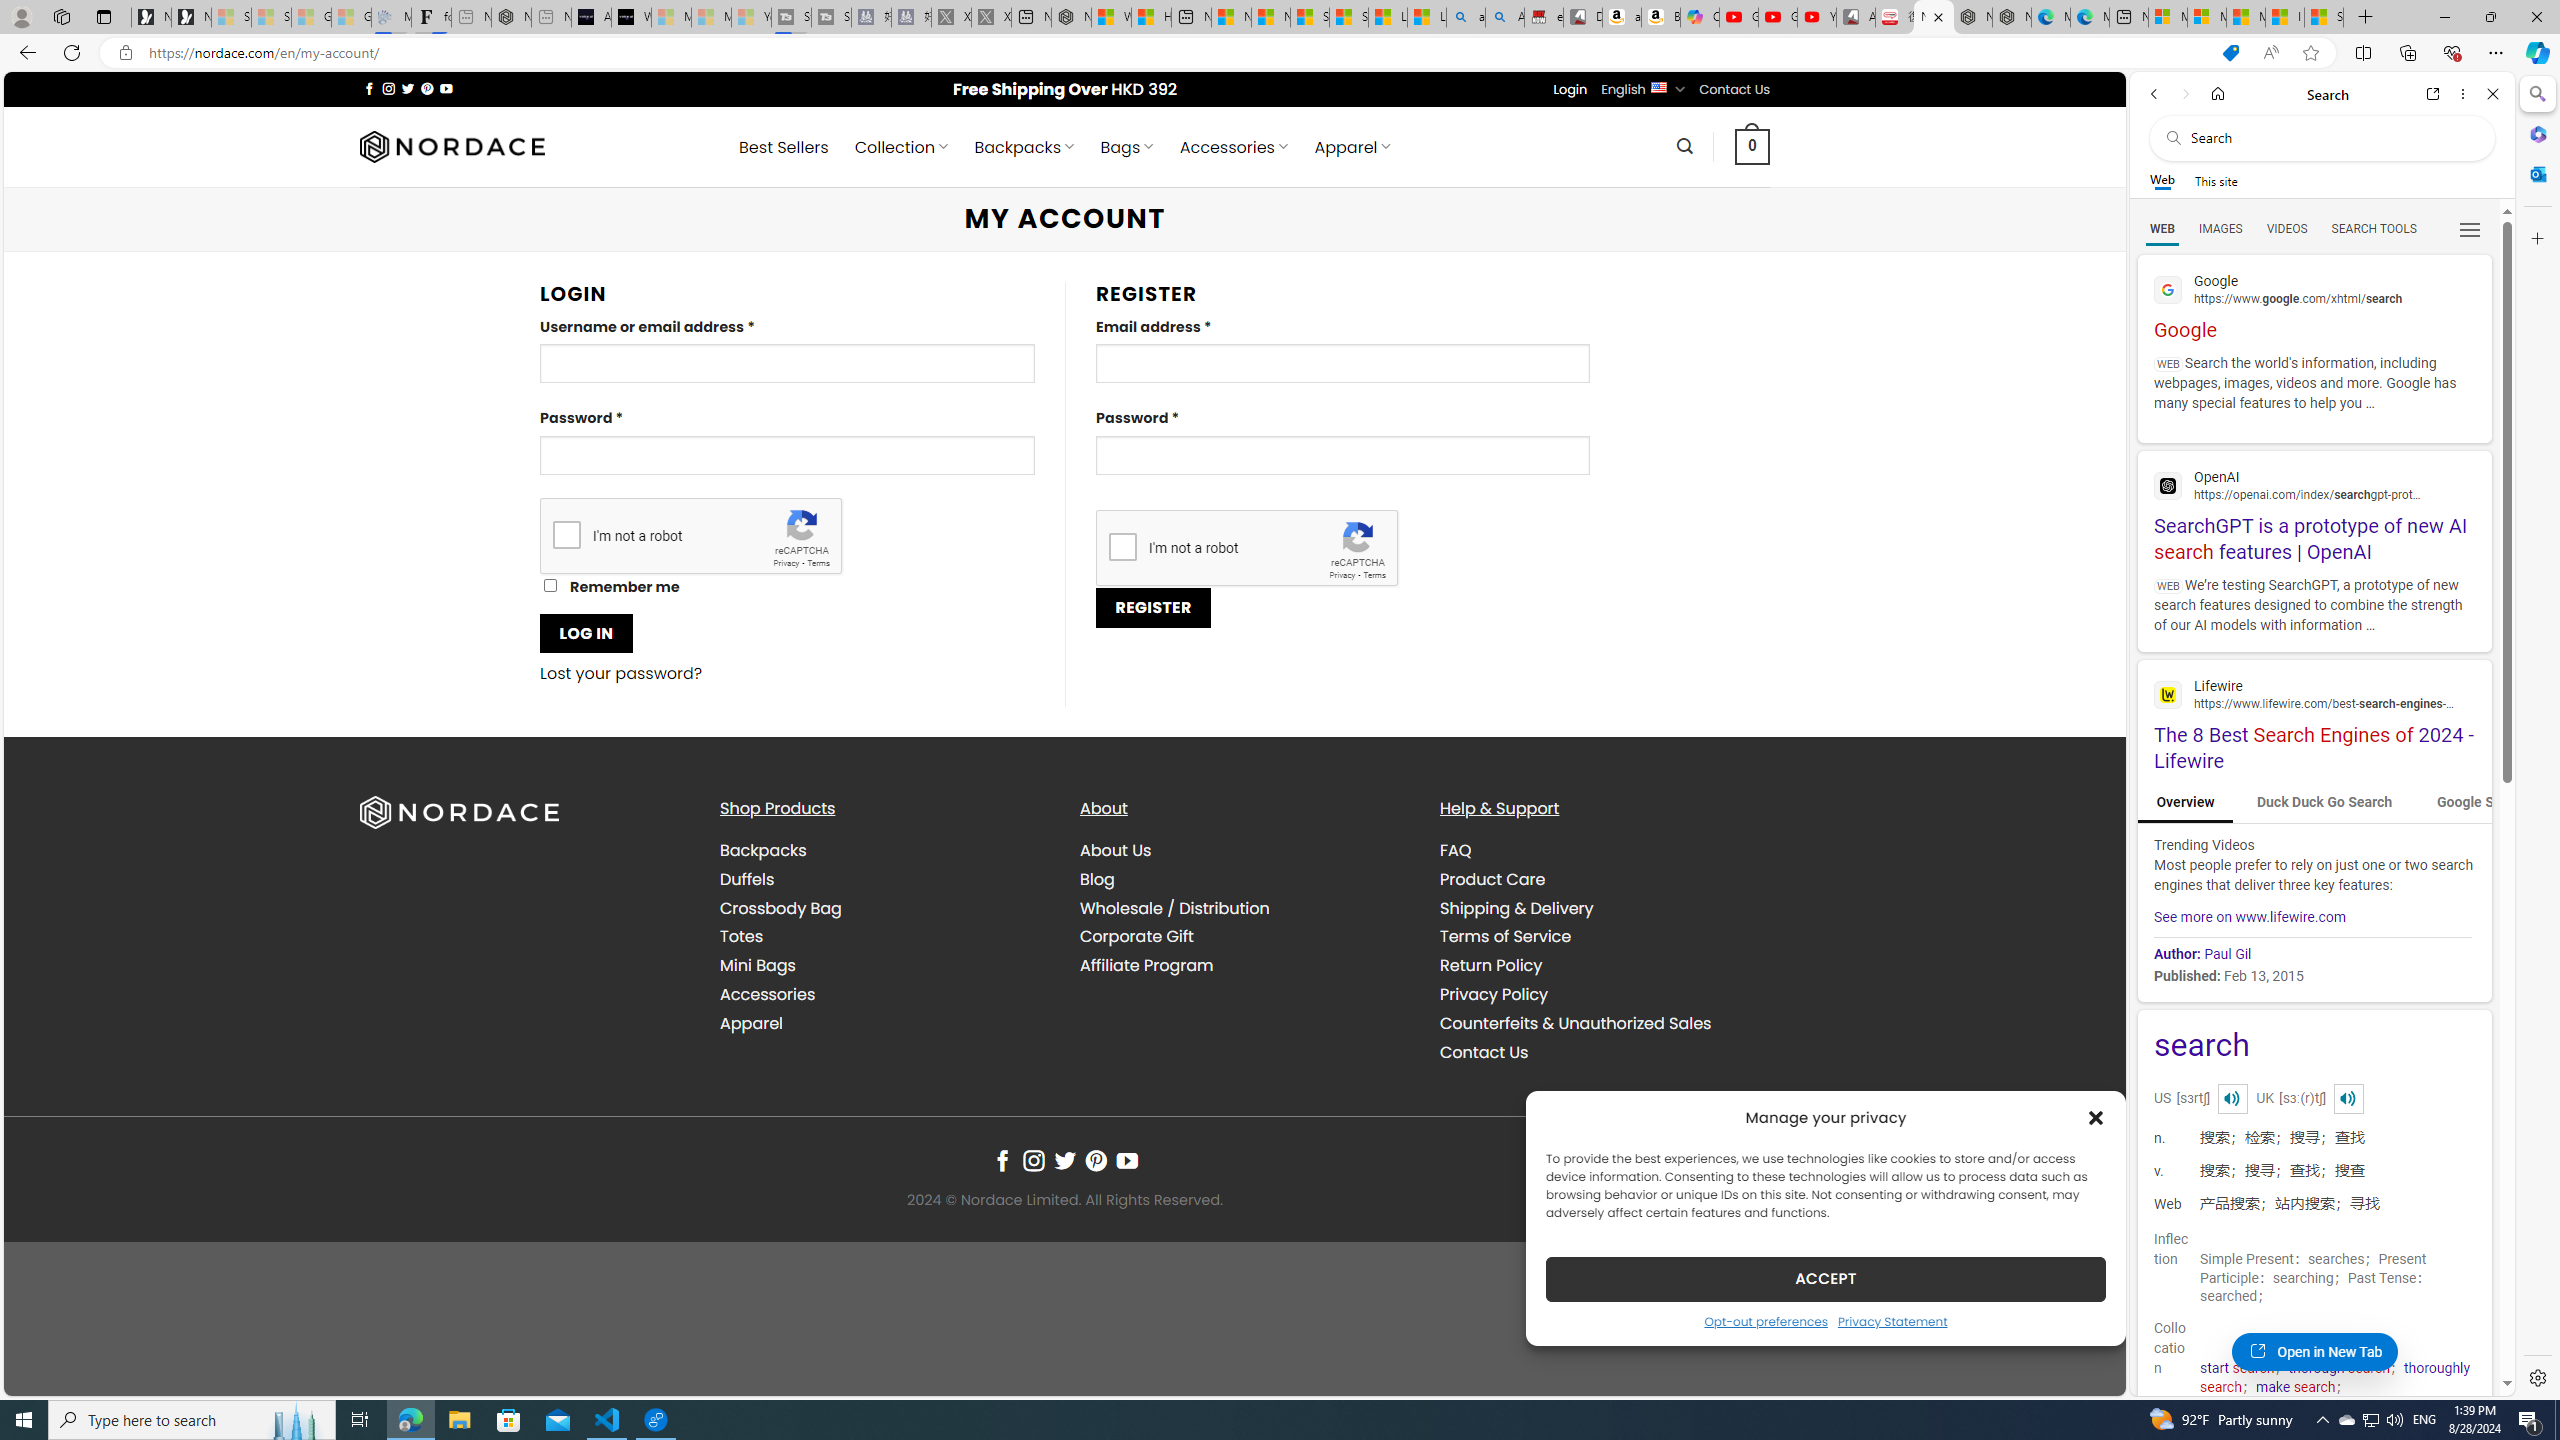 This screenshot has height=1440, width=2560. Describe the element at coordinates (1603, 908) in the screenshot. I see `Shipping & Delivery` at that location.